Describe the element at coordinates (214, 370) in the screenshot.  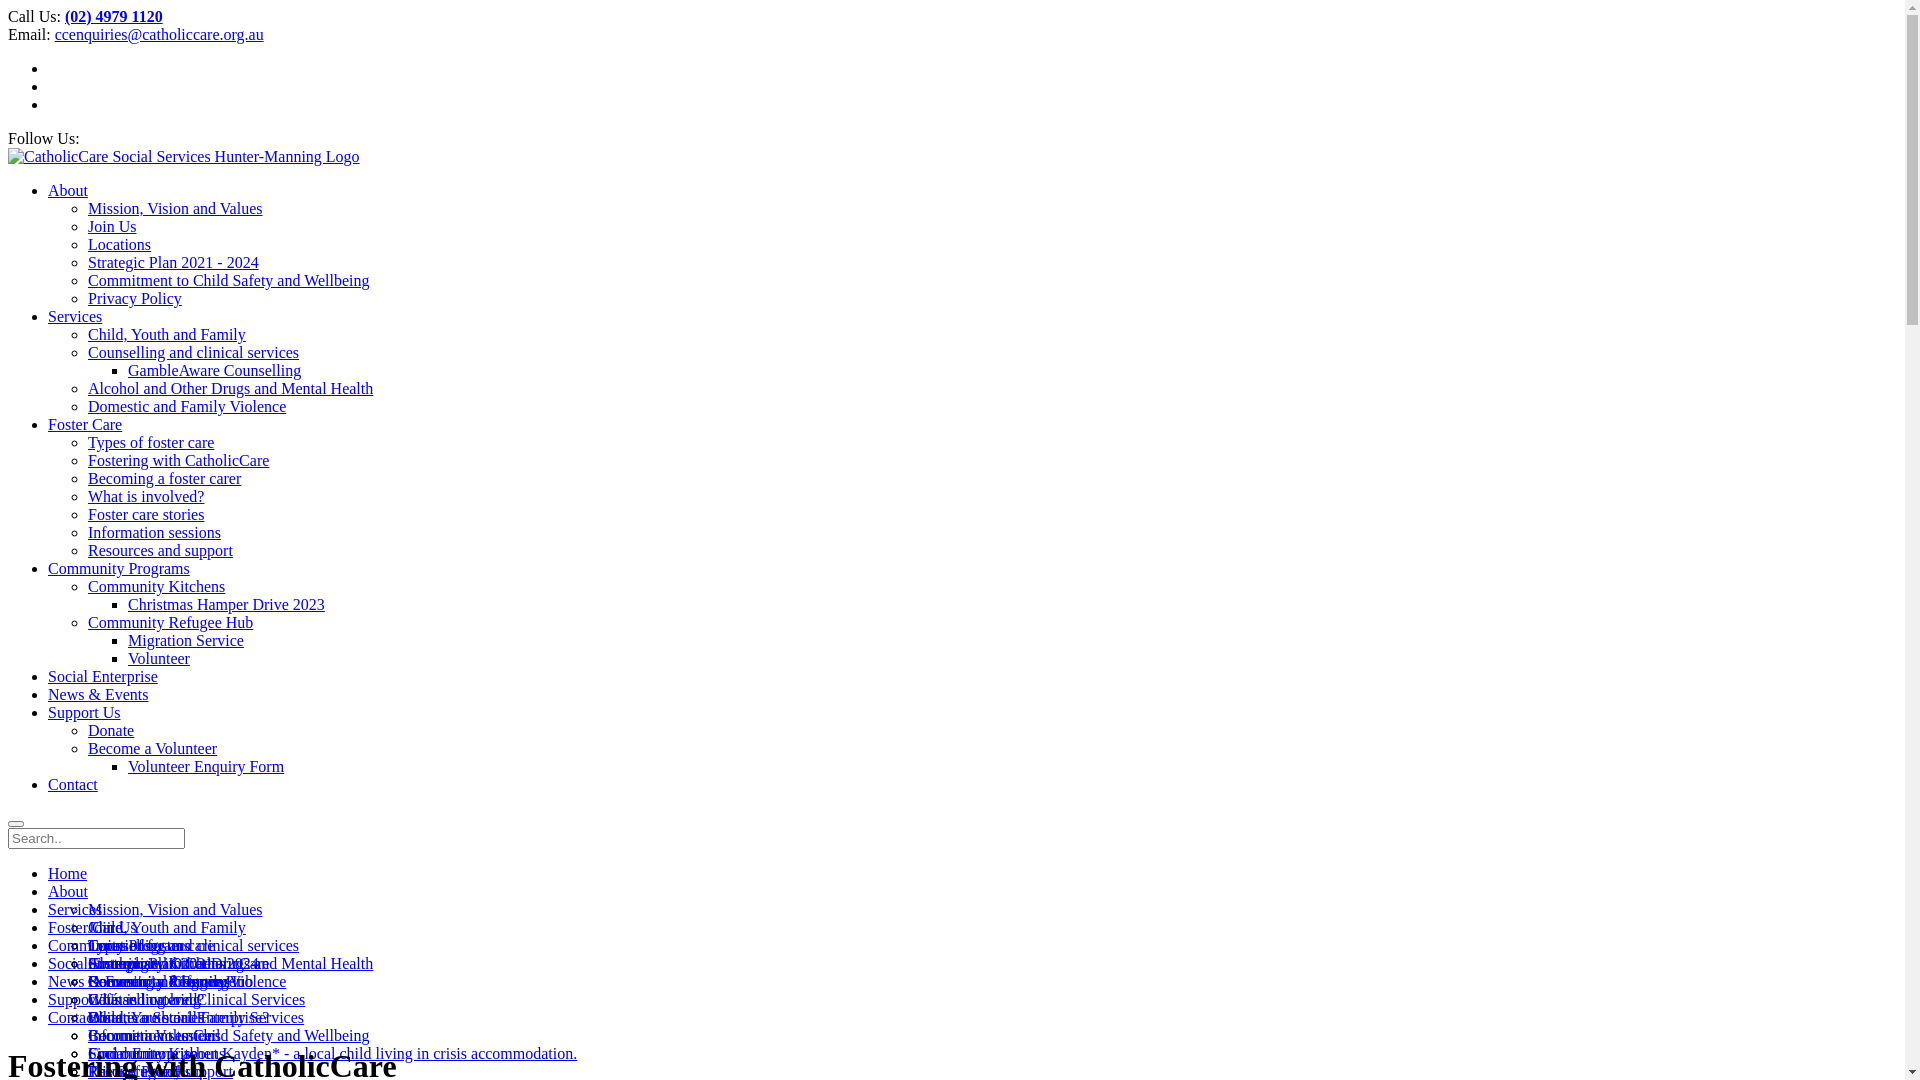
I see `GambleAware Counselling` at that location.